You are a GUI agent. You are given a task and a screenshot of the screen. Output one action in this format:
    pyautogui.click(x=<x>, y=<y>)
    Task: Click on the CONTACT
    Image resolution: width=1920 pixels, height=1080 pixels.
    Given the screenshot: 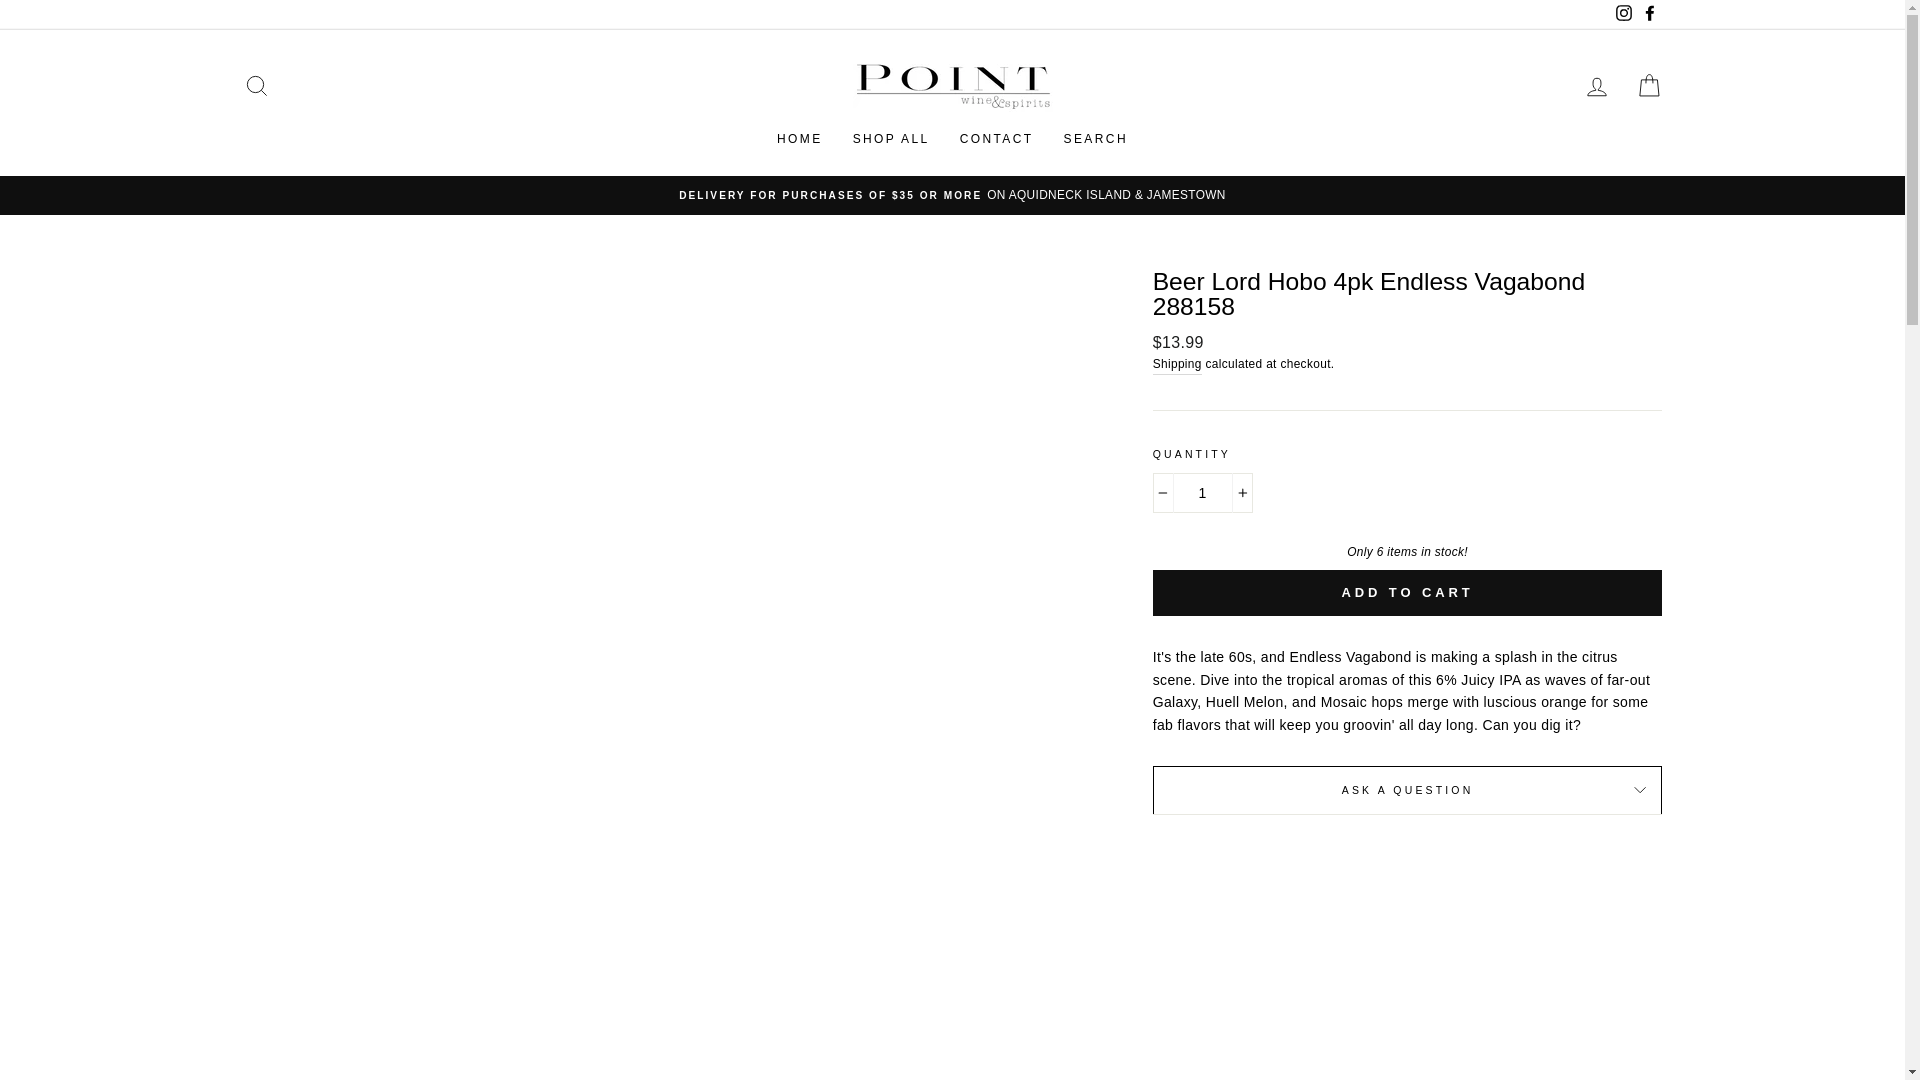 What is the action you would take?
    pyautogui.click(x=996, y=138)
    